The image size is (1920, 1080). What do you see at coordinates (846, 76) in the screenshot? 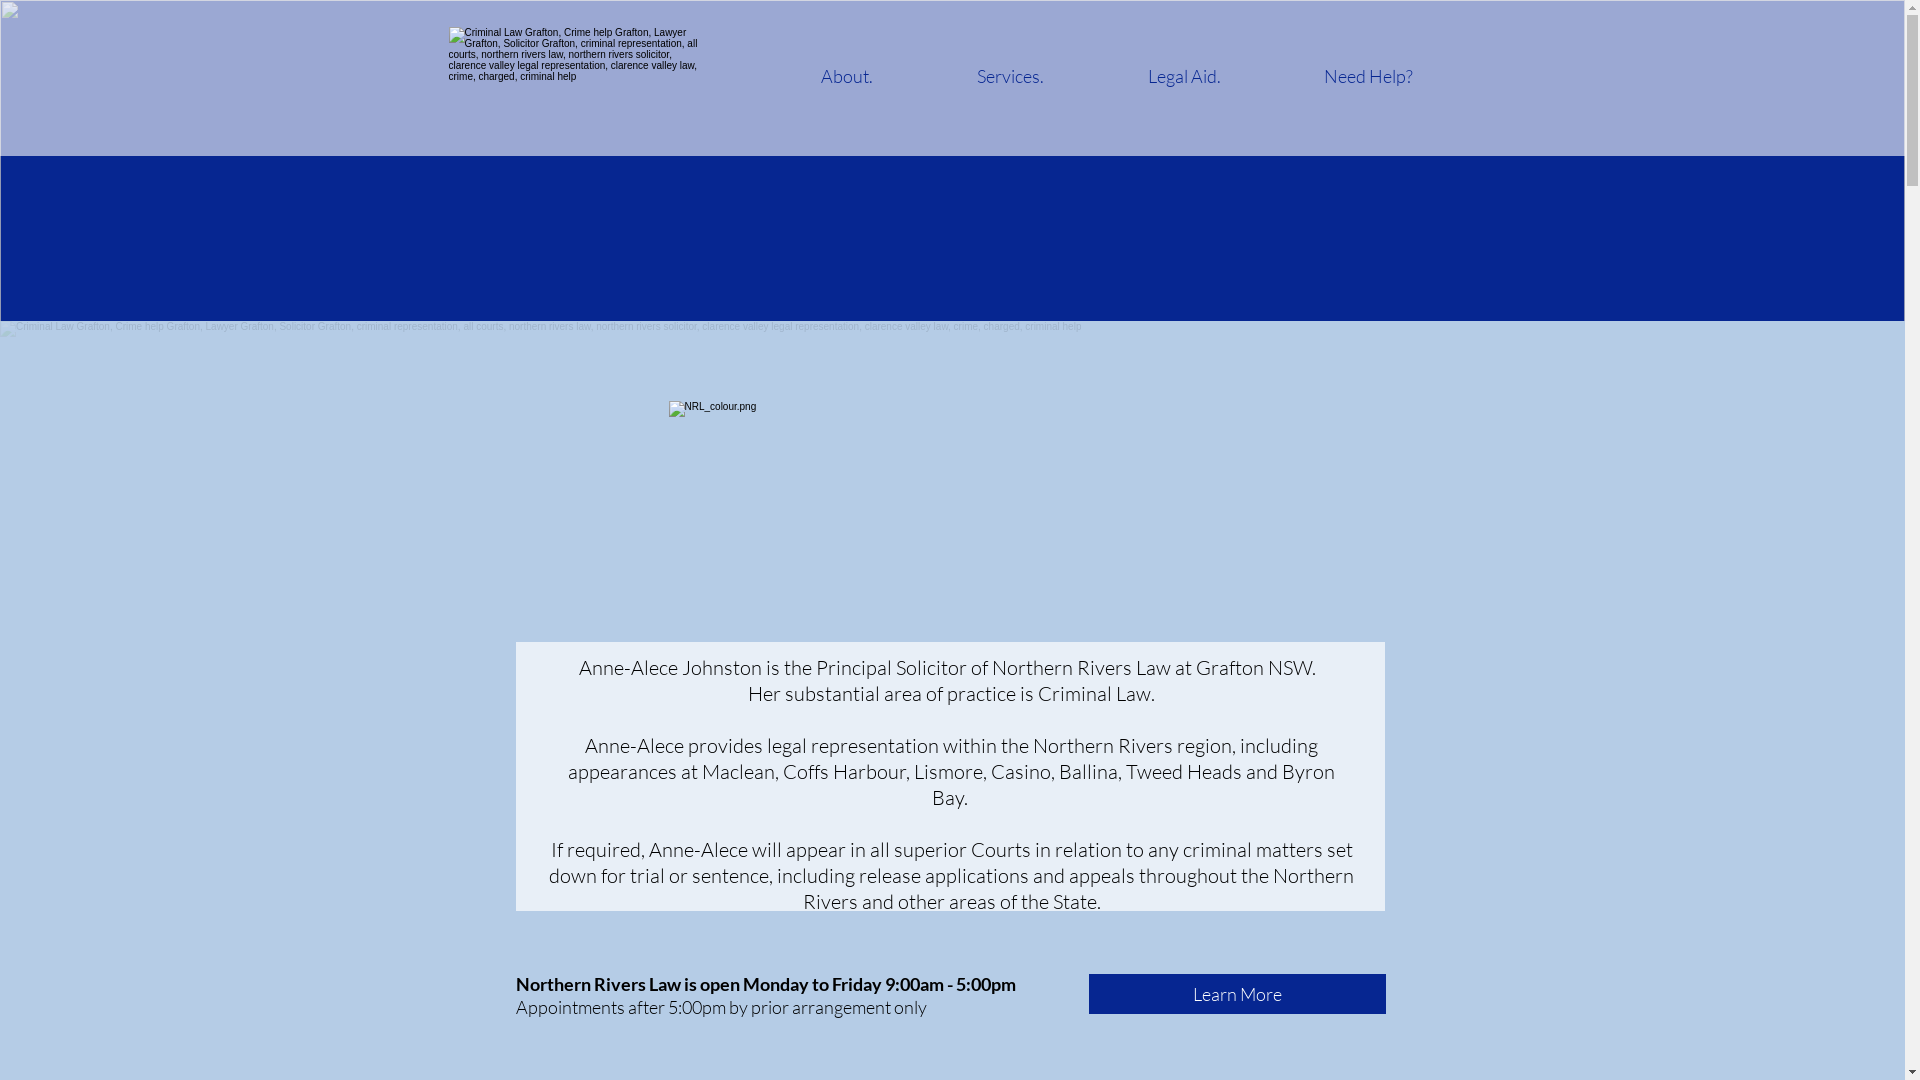
I see `About.` at bounding box center [846, 76].